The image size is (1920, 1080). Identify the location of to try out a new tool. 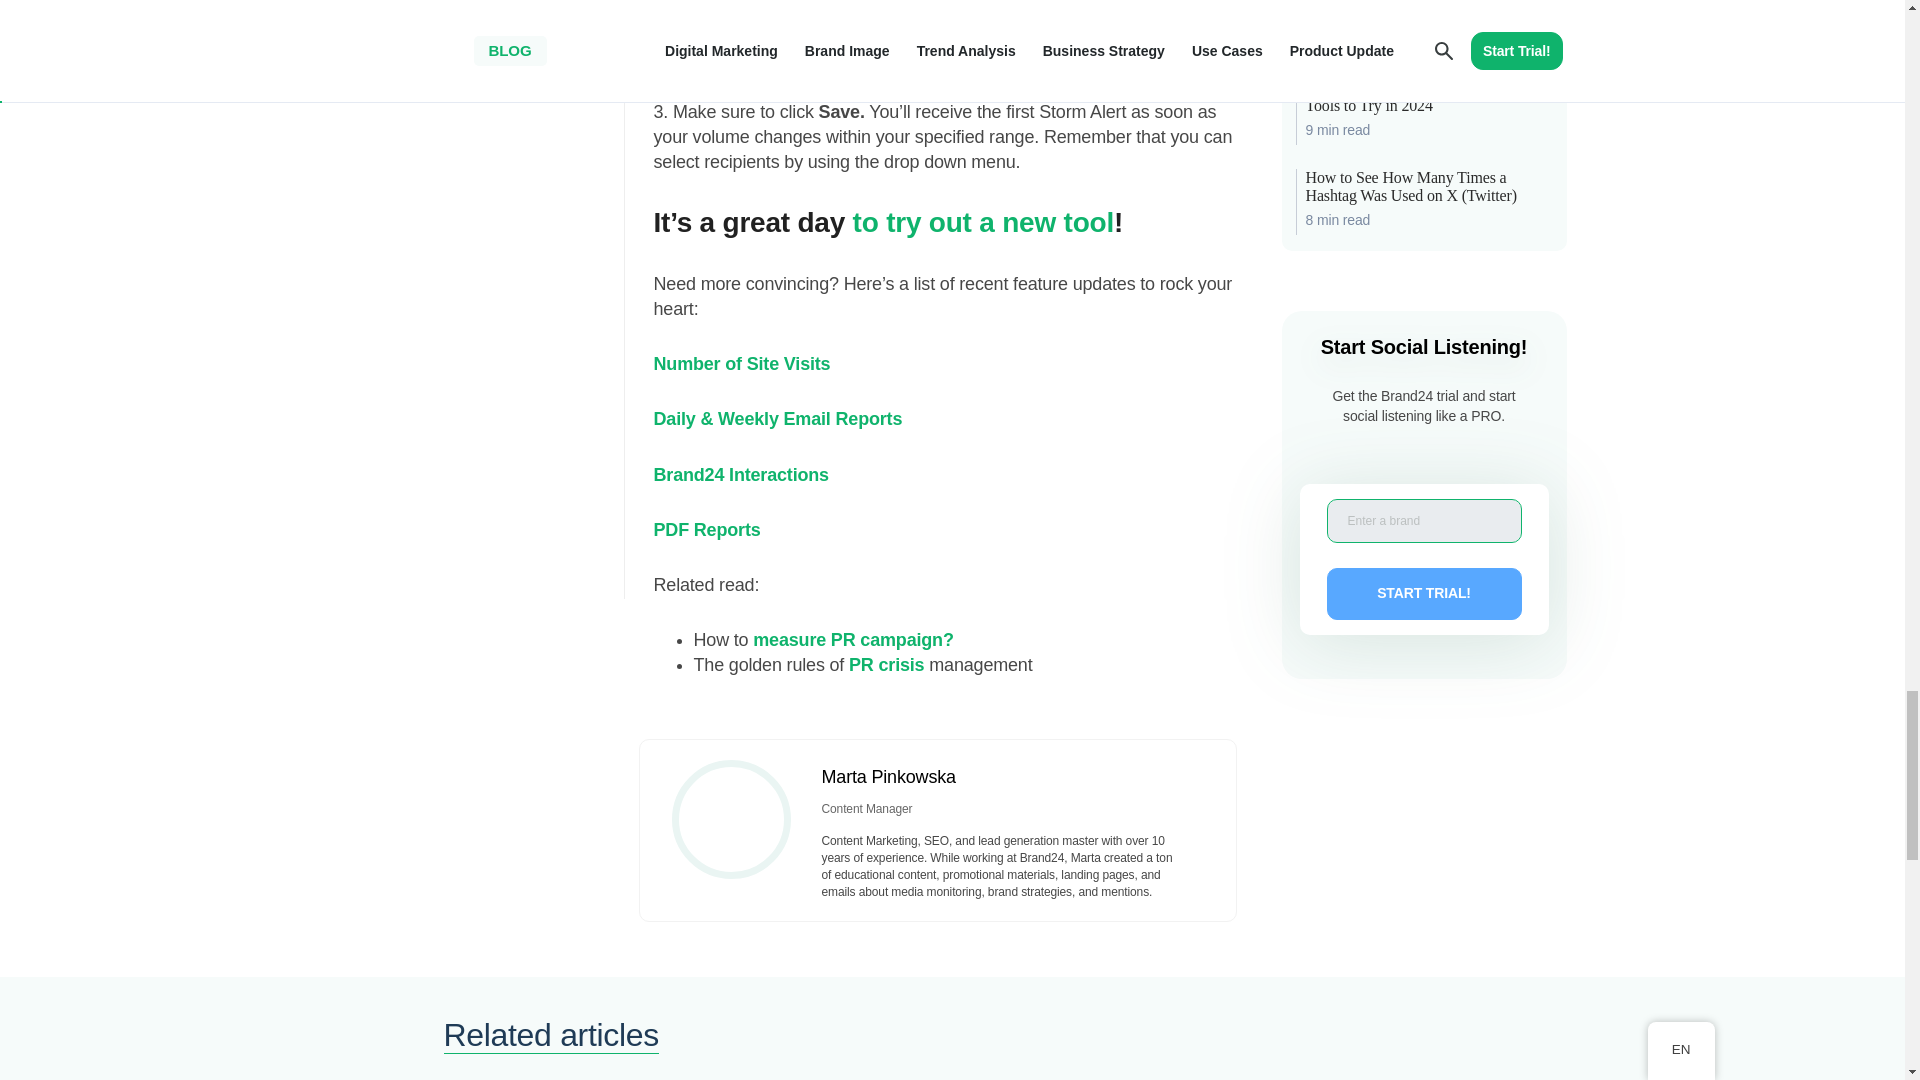
(982, 222).